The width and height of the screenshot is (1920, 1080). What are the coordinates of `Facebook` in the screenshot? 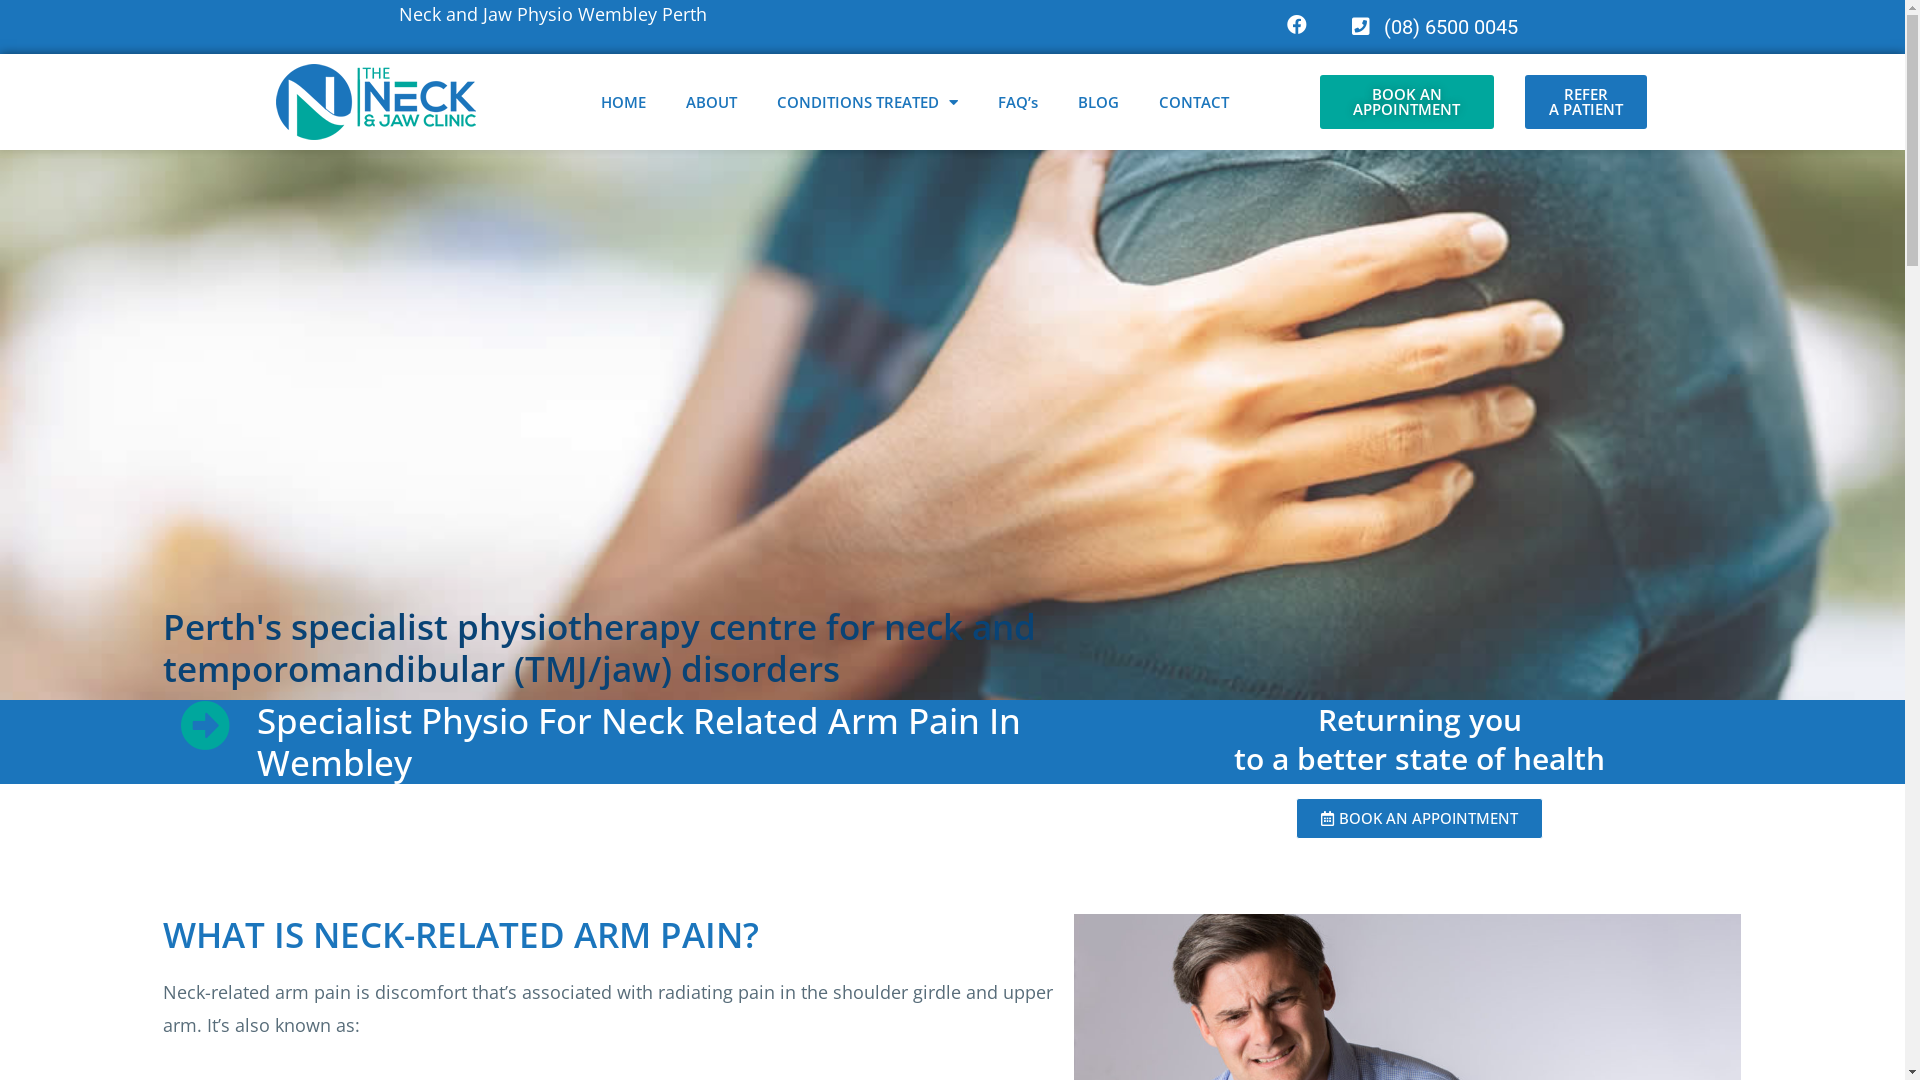 It's located at (1296, 25).